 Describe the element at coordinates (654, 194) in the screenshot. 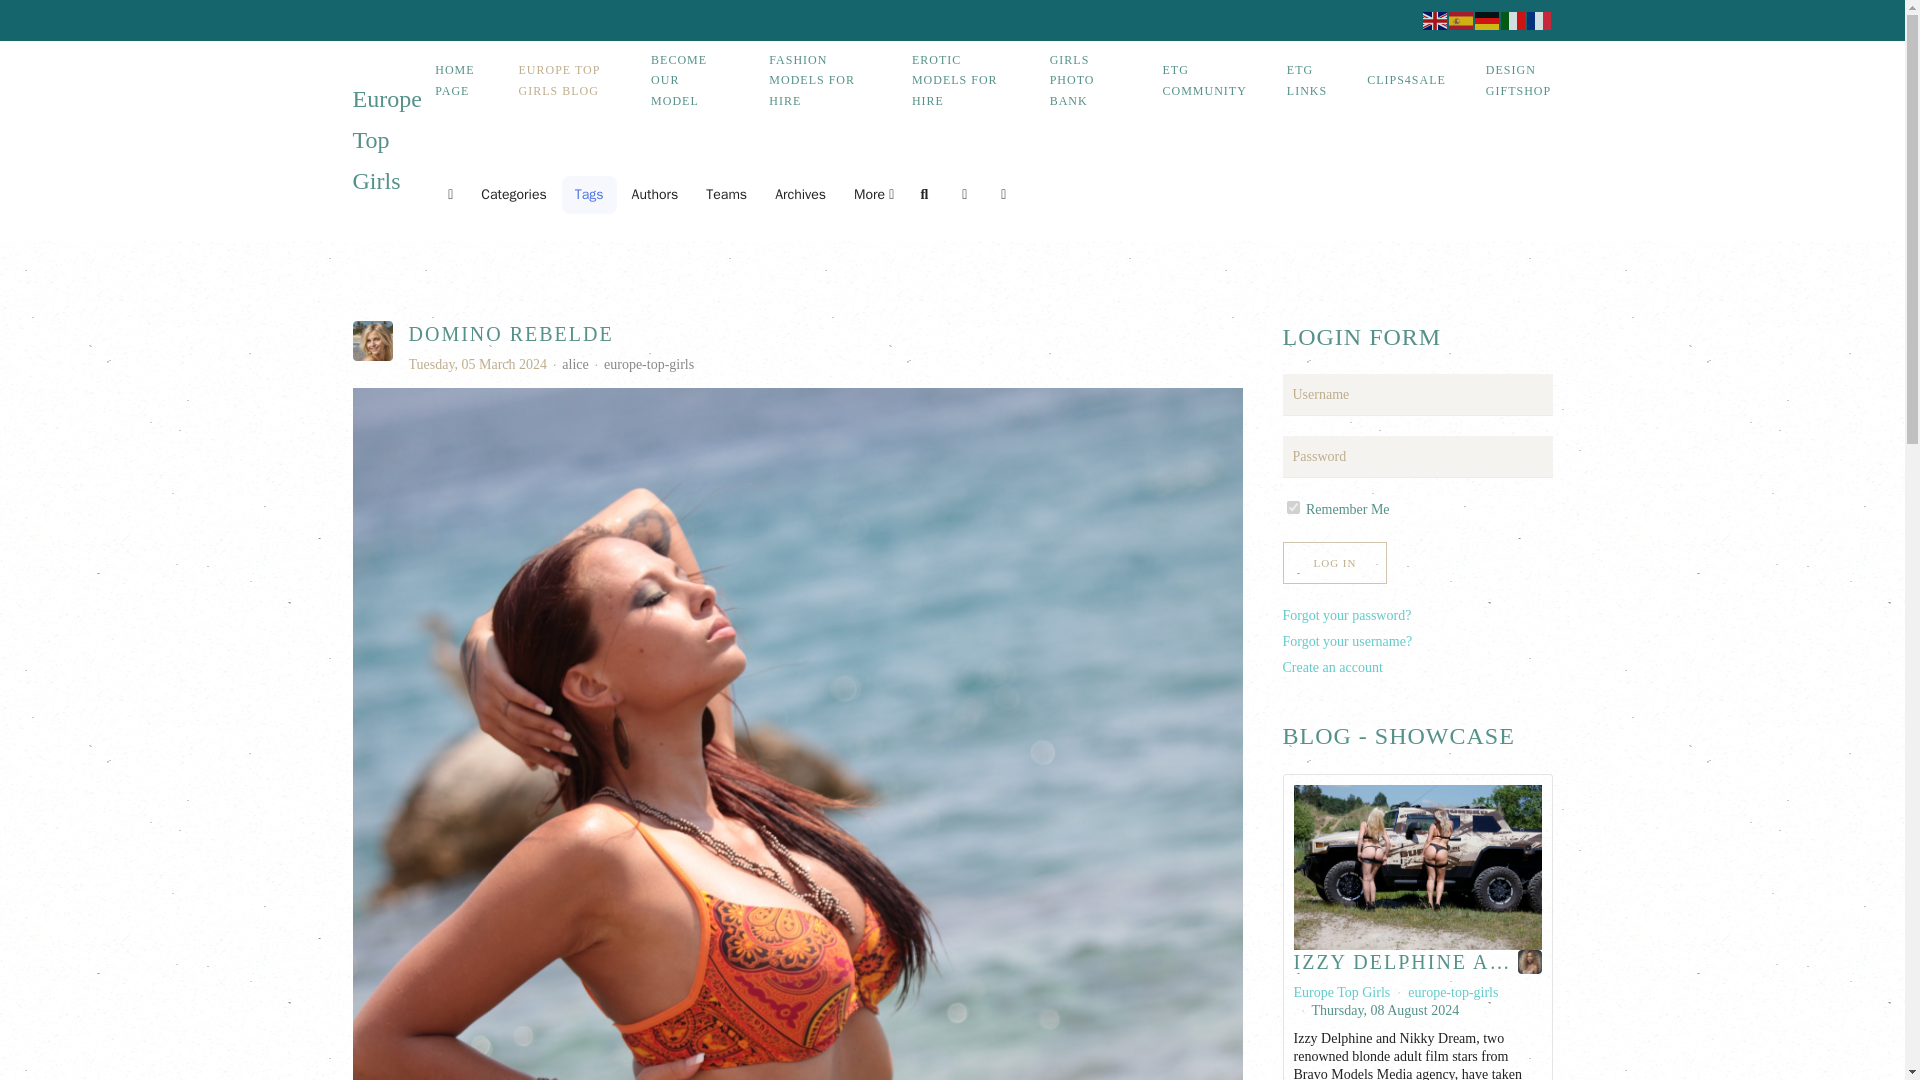

I see `Authors` at that location.